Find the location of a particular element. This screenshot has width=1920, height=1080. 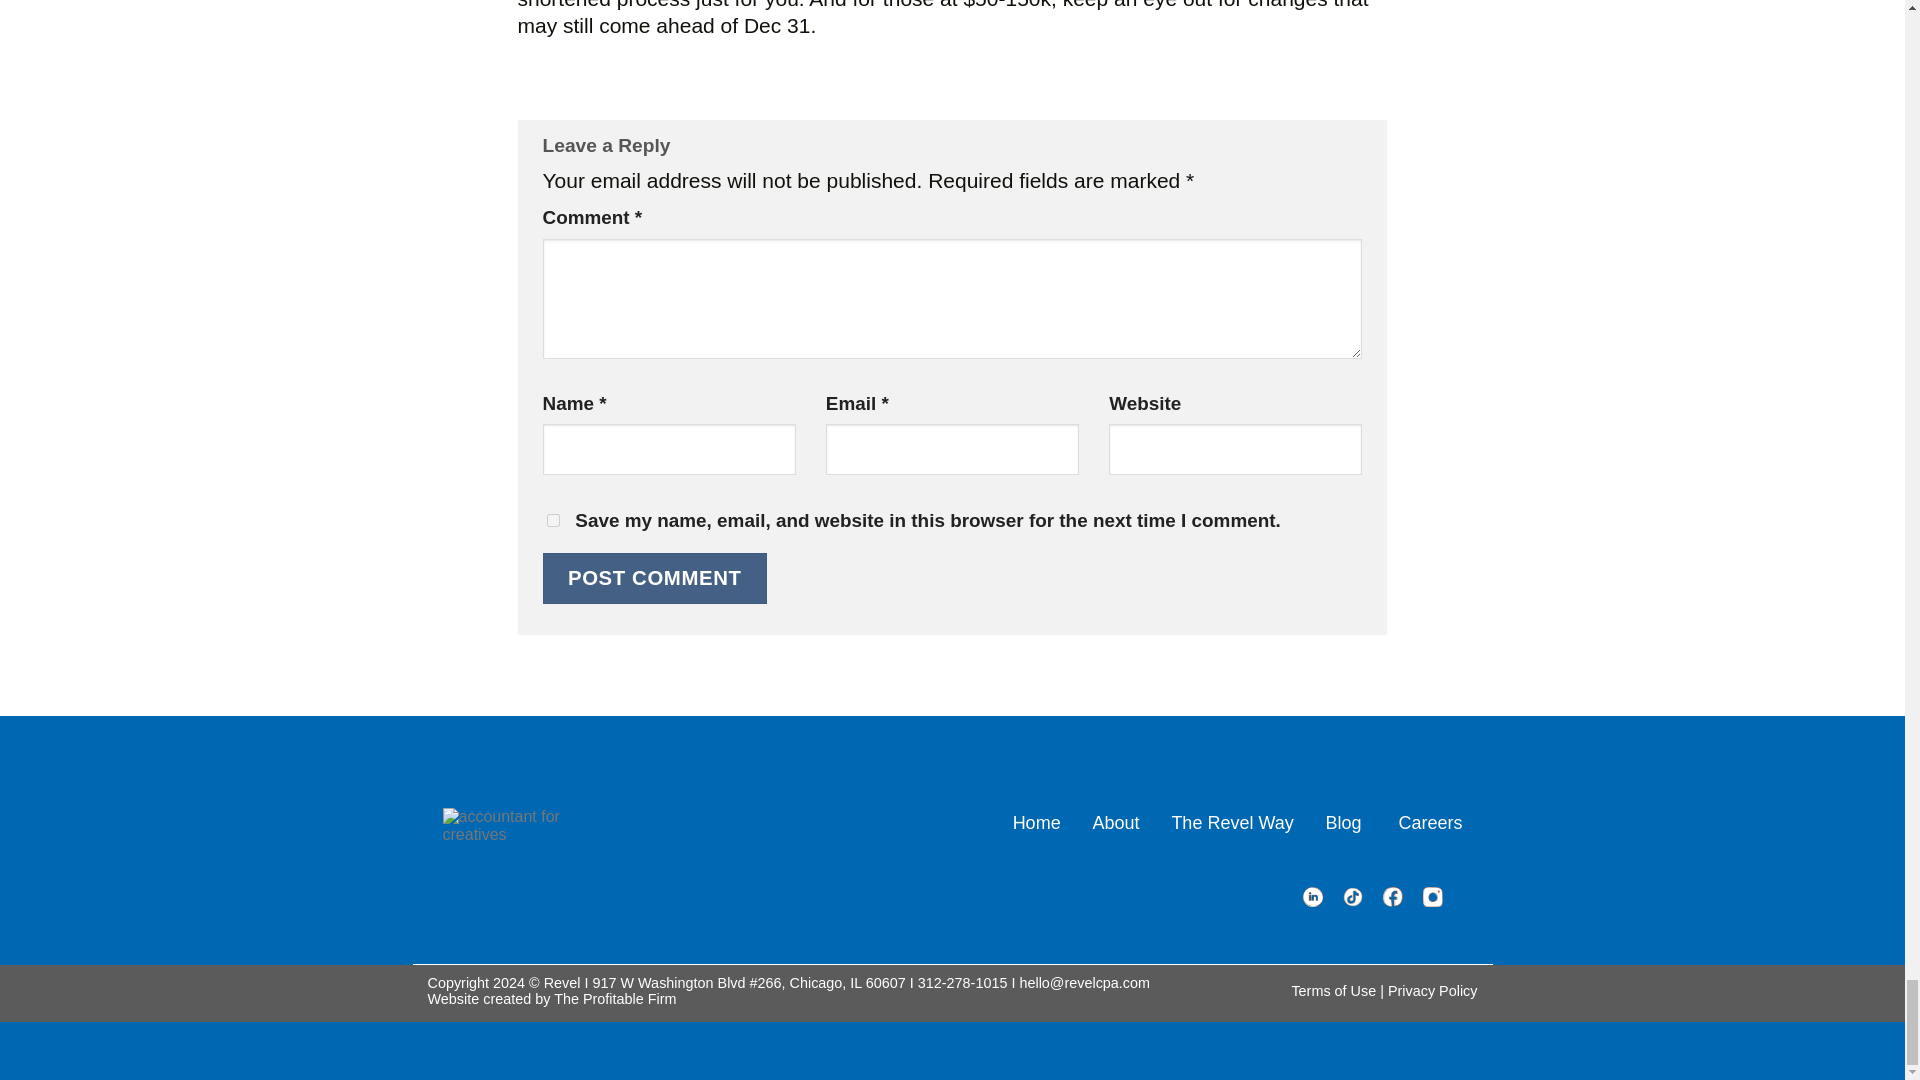

Careers is located at coordinates (1429, 822).